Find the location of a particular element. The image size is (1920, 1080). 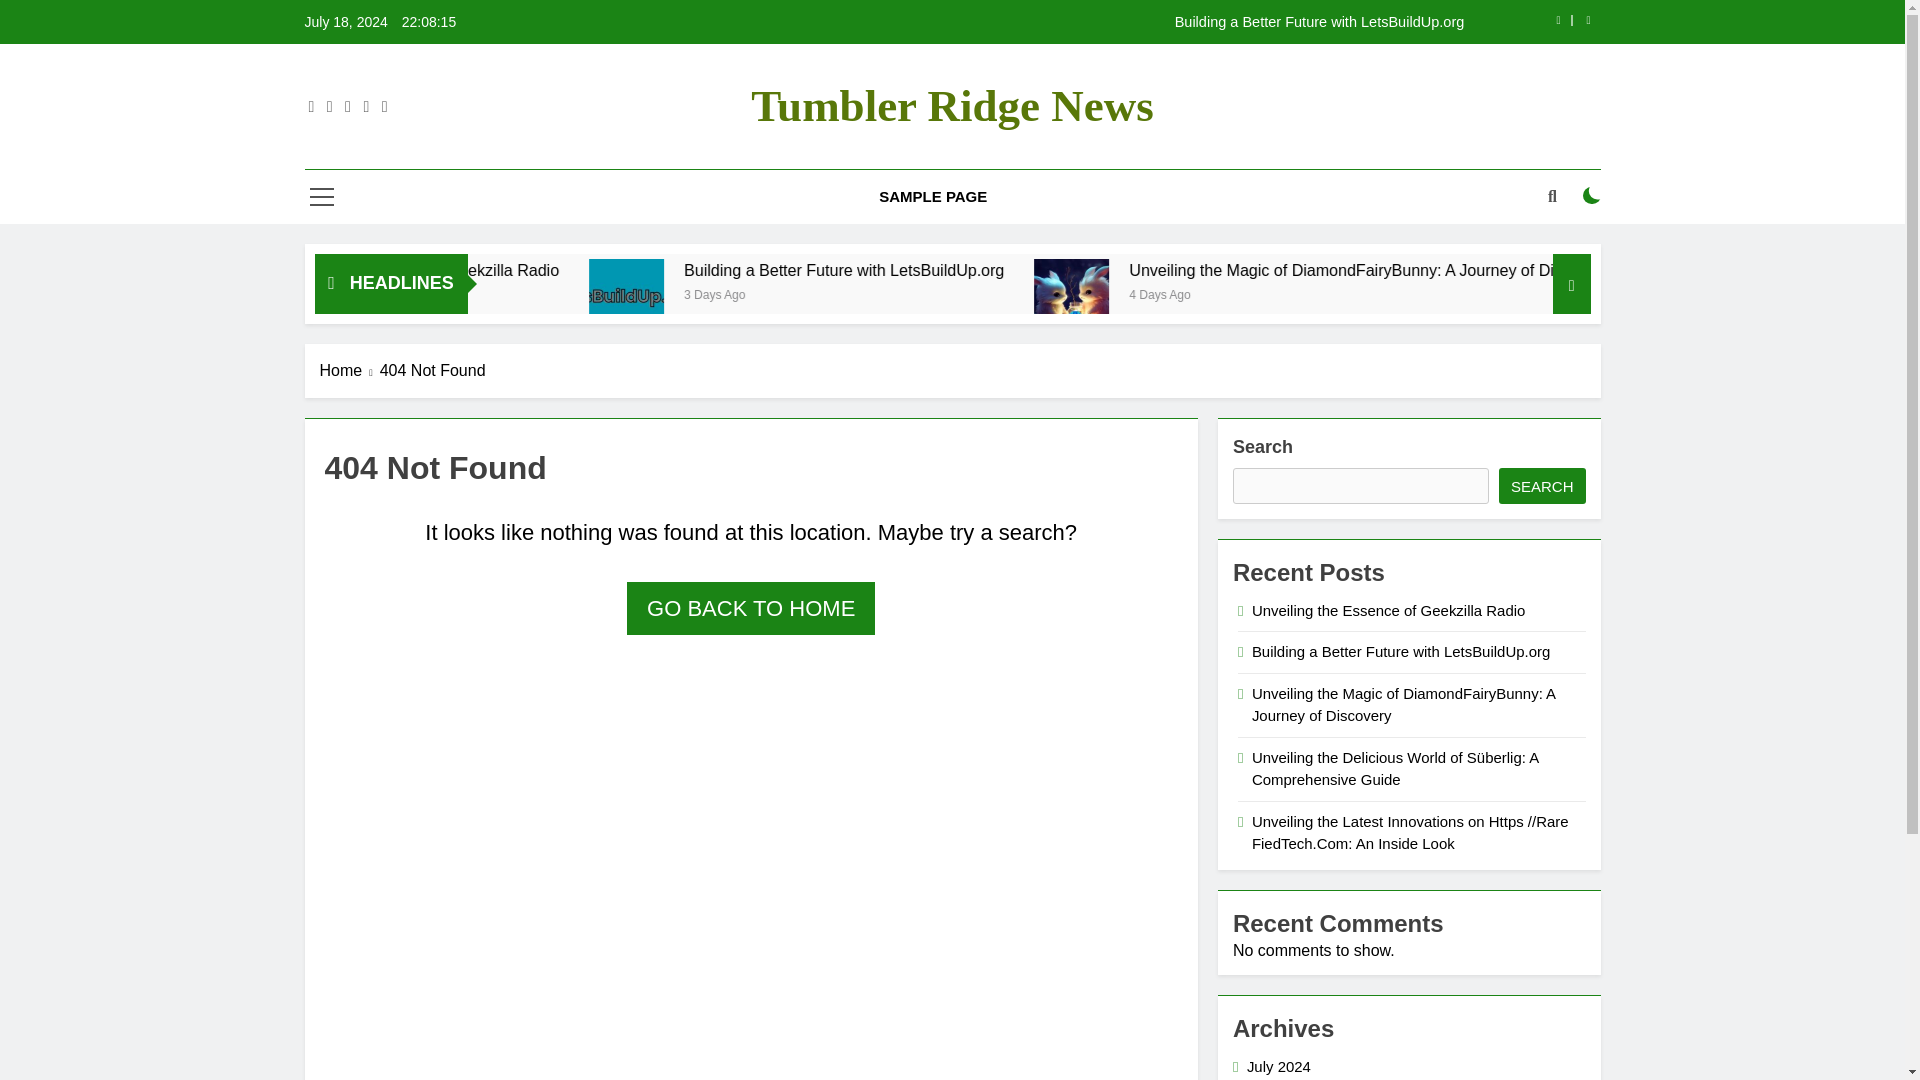

4 Days Ago is located at coordinates (1394, 294).